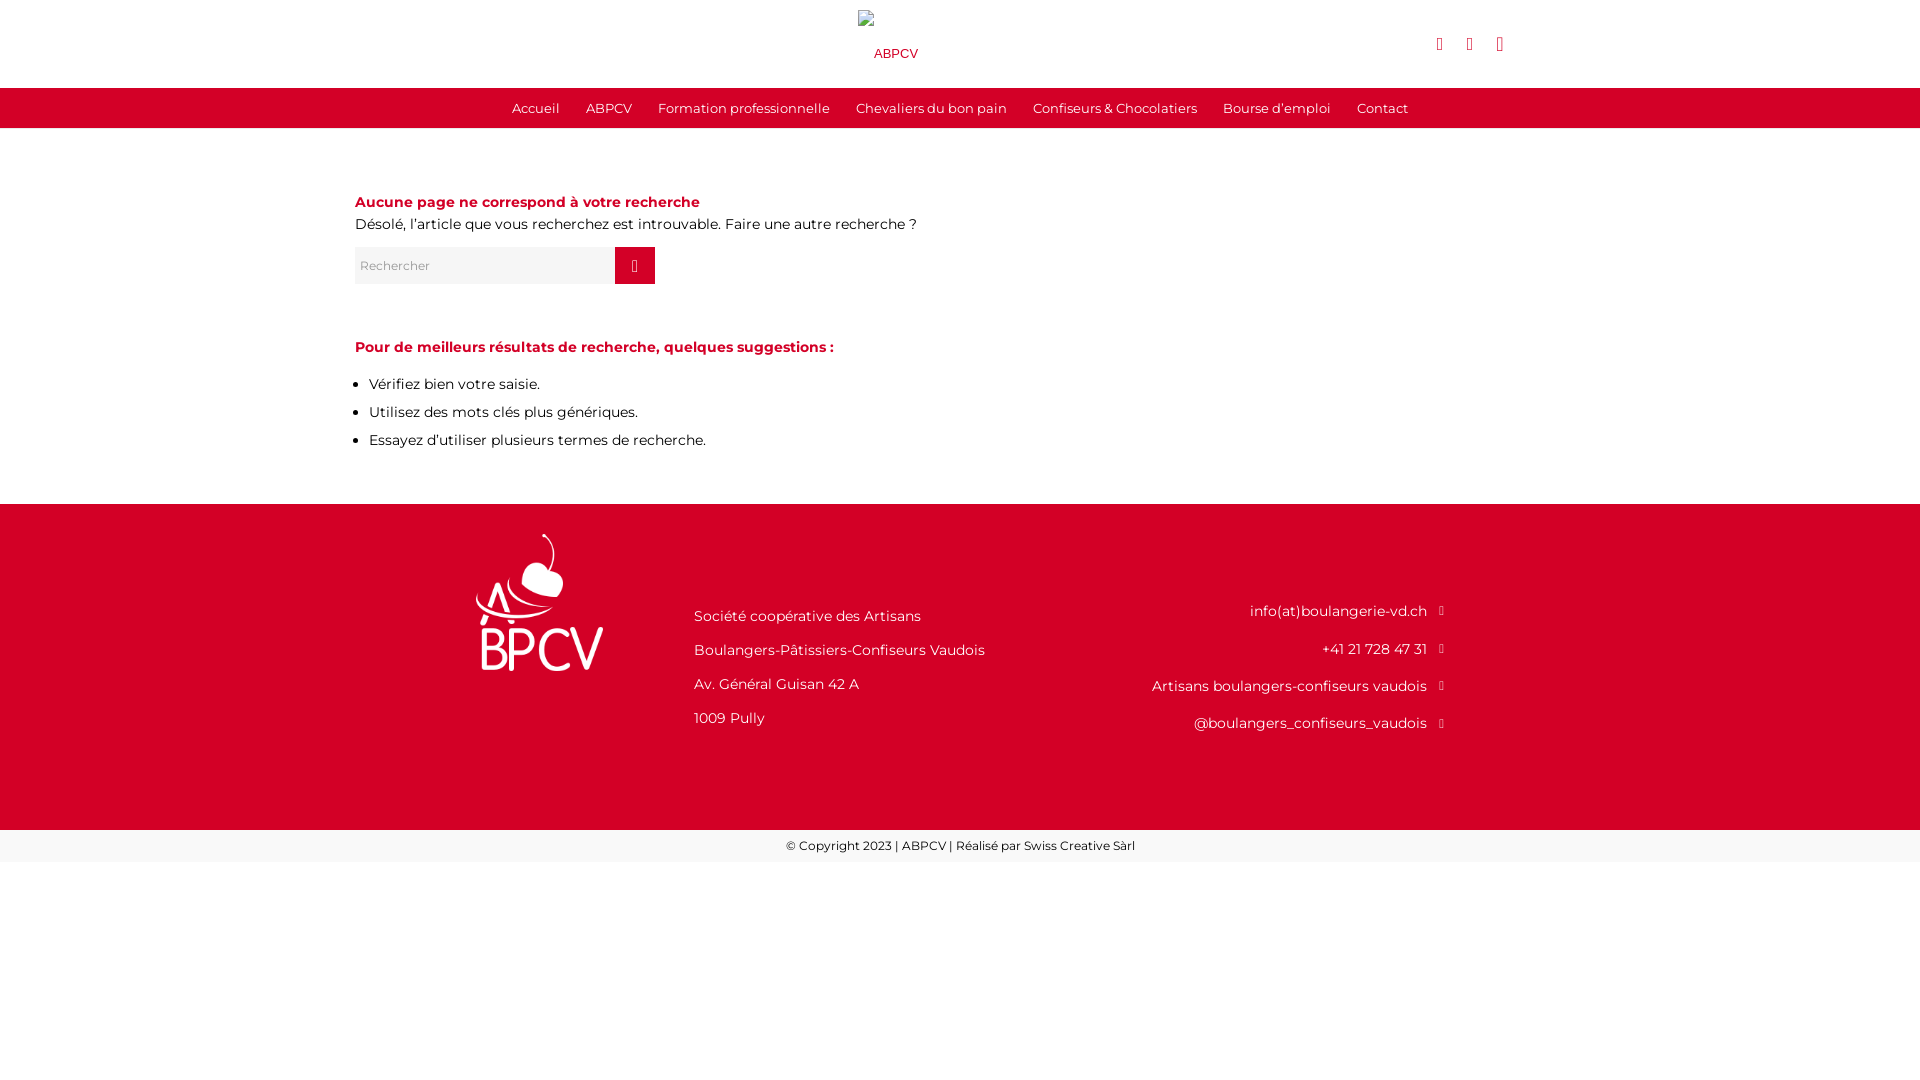 Image resolution: width=1920 pixels, height=1080 pixels. What do you see at coordinates (1262, 649) in the screenshot?
I see `+41 21 728 47 31` at bounding box center [1262, 649].